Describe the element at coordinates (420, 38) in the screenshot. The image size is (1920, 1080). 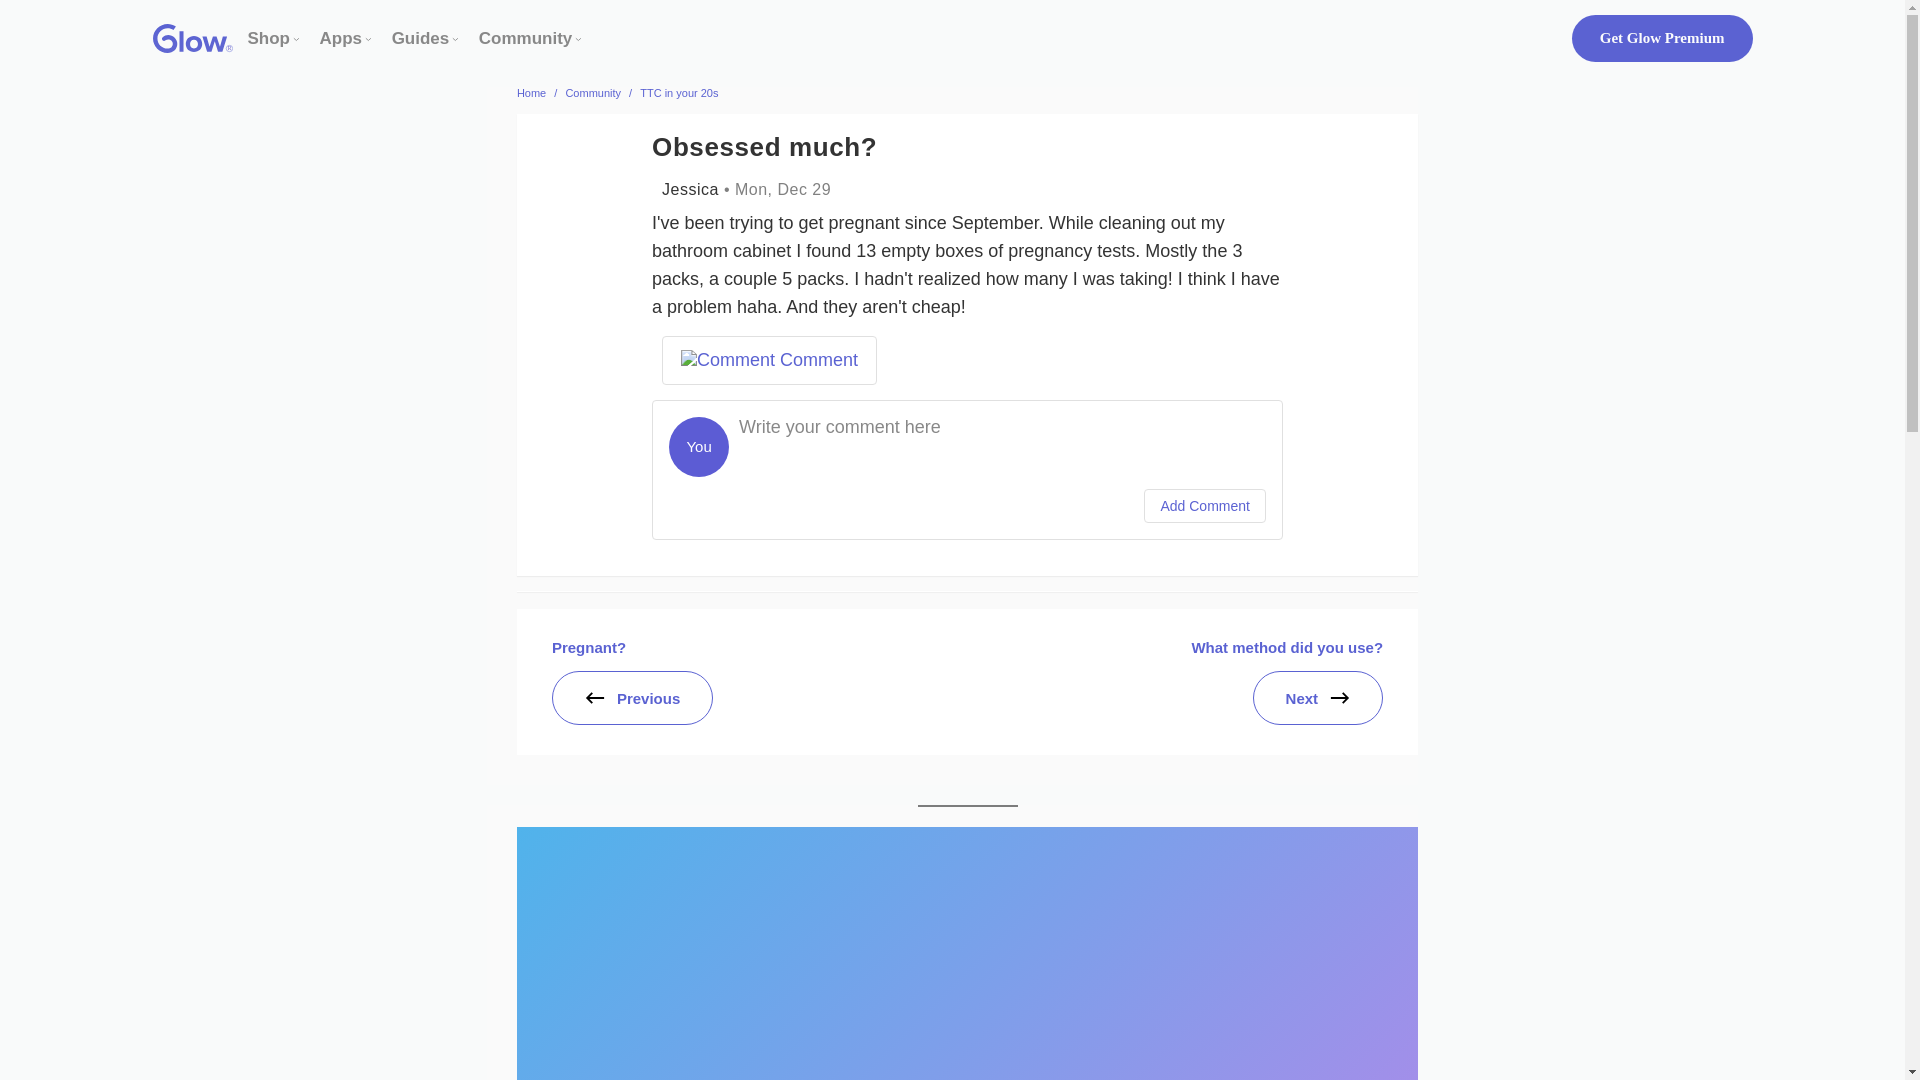
I see `Guides` at that location.